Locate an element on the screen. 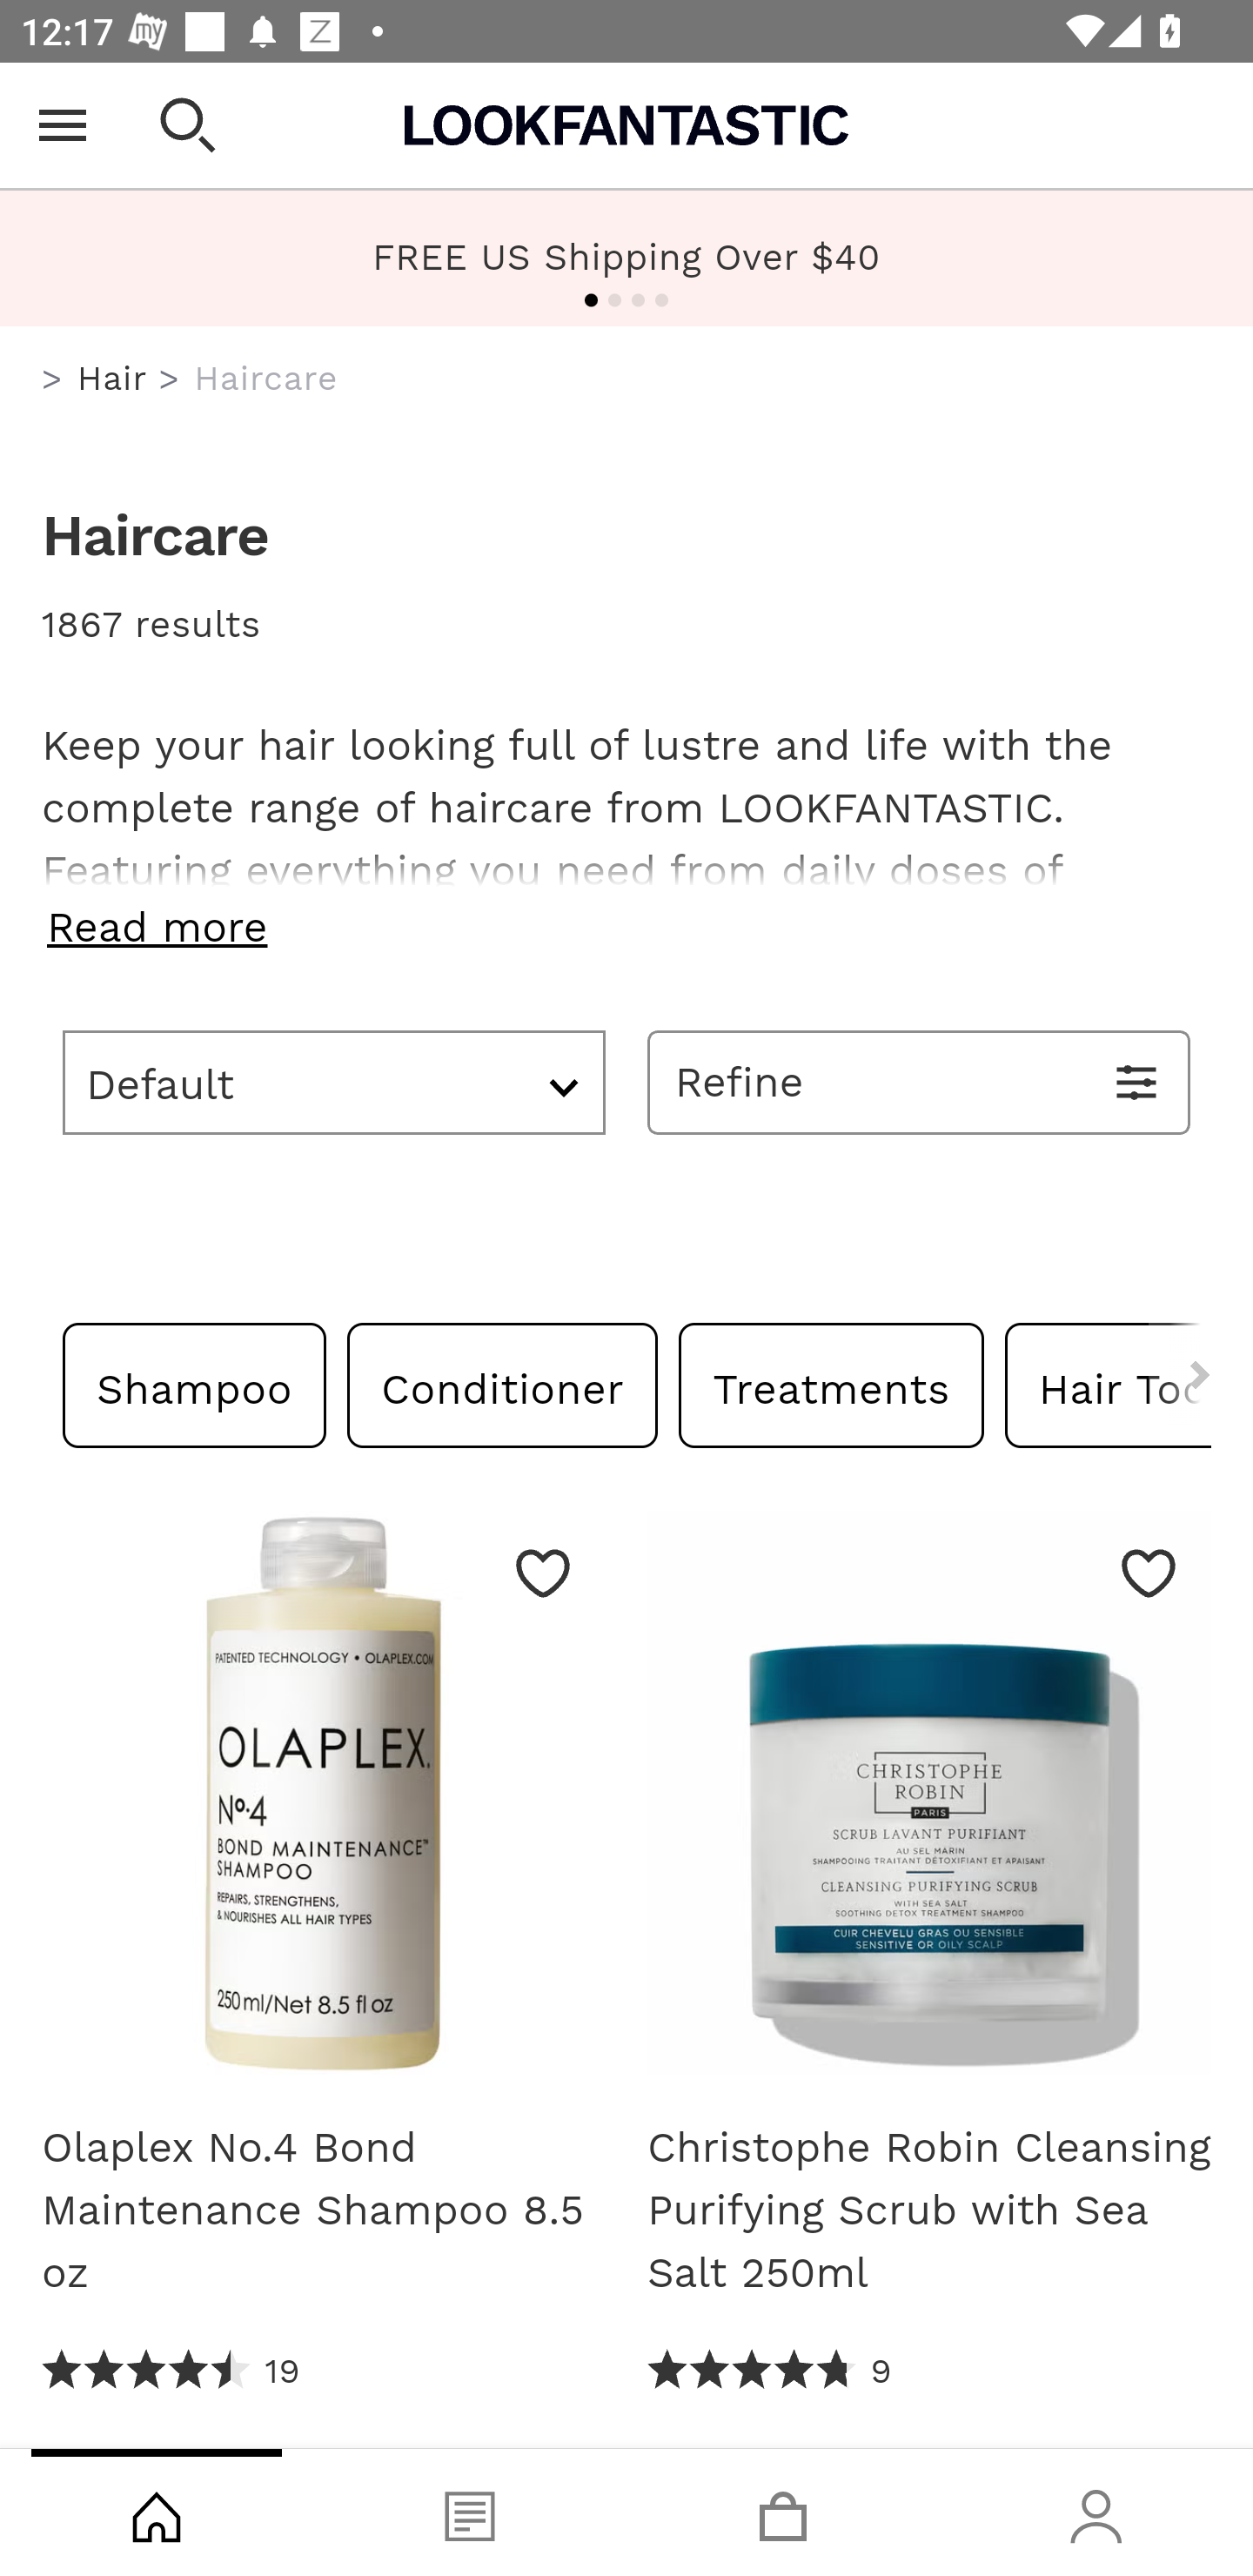 This screenshot has height=2576, width=1253. Shop, tab, 1 of 4 is located at coordinates (157, 2512).